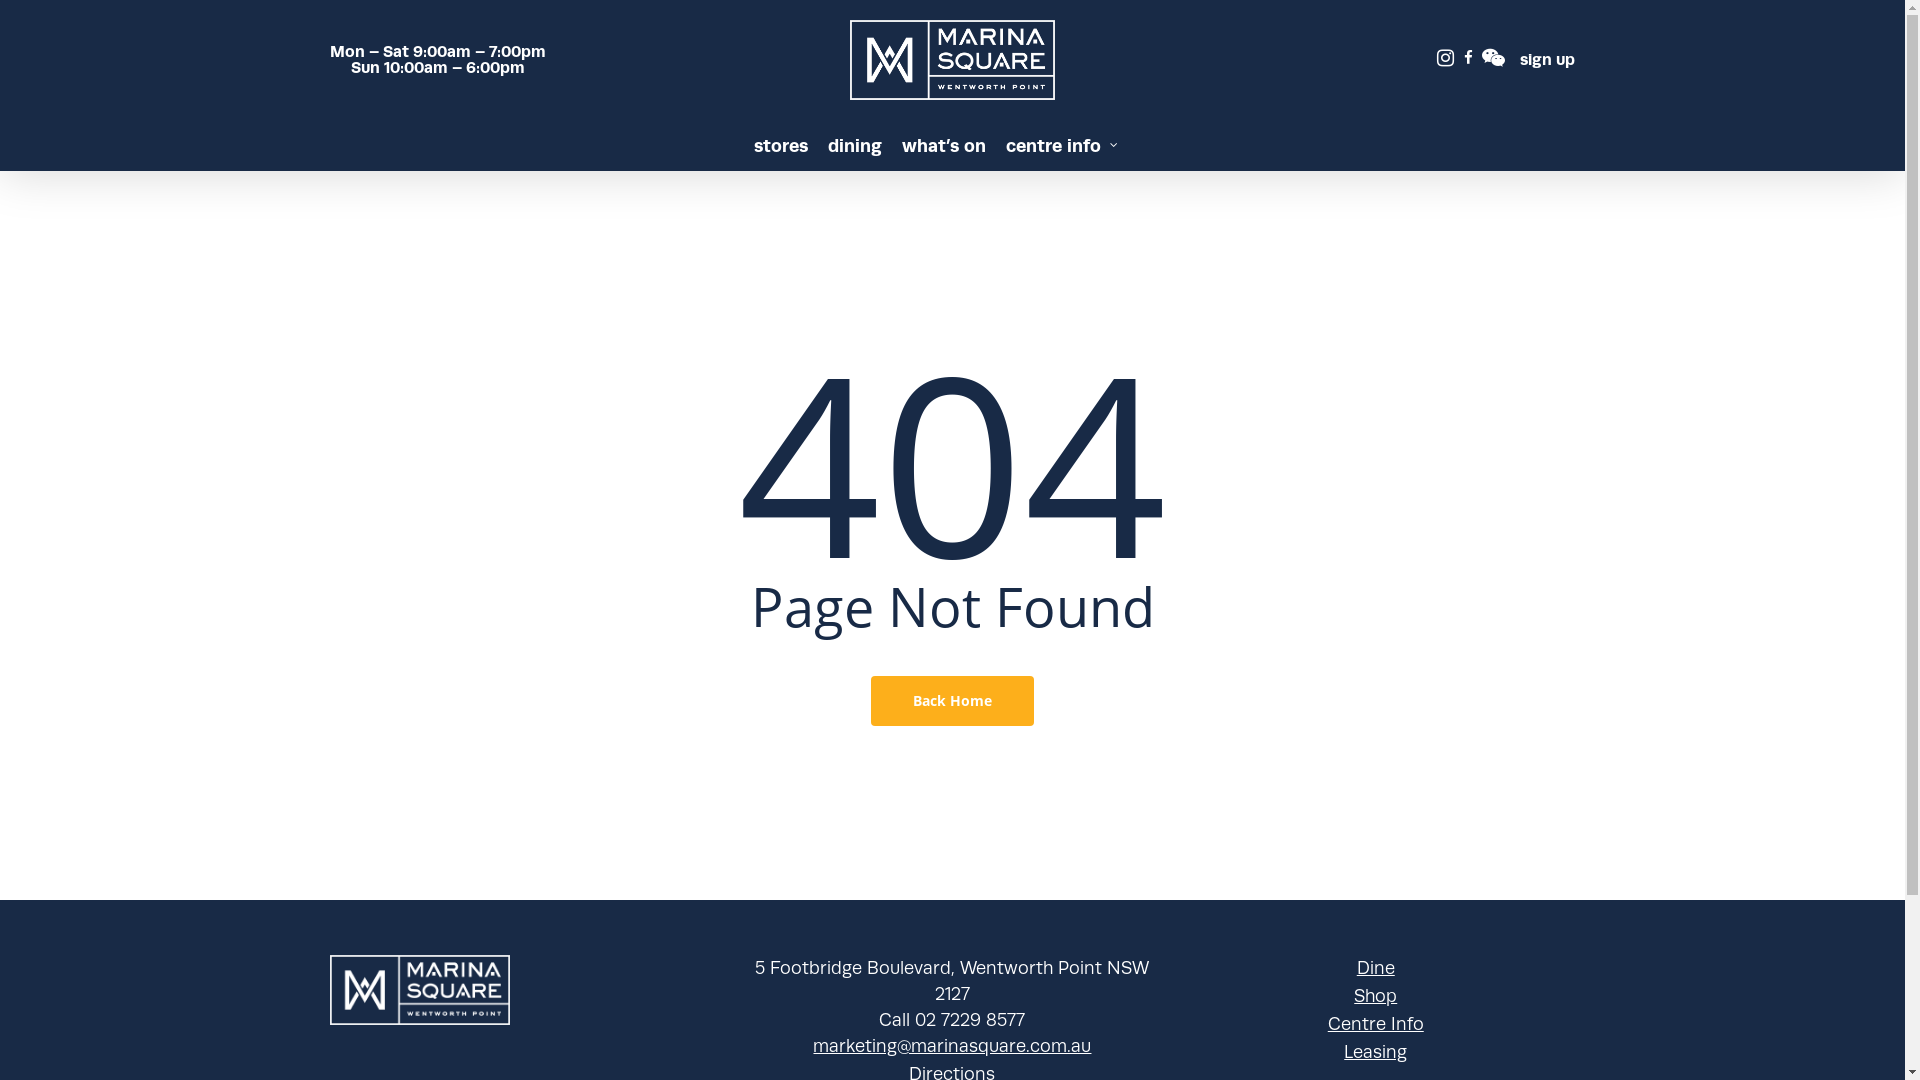 Image resolution: width=1920 pixels, height=1080 pixels. Describe the element at coordinates (781, 146) in the screenshot. I see `stores` at that location.